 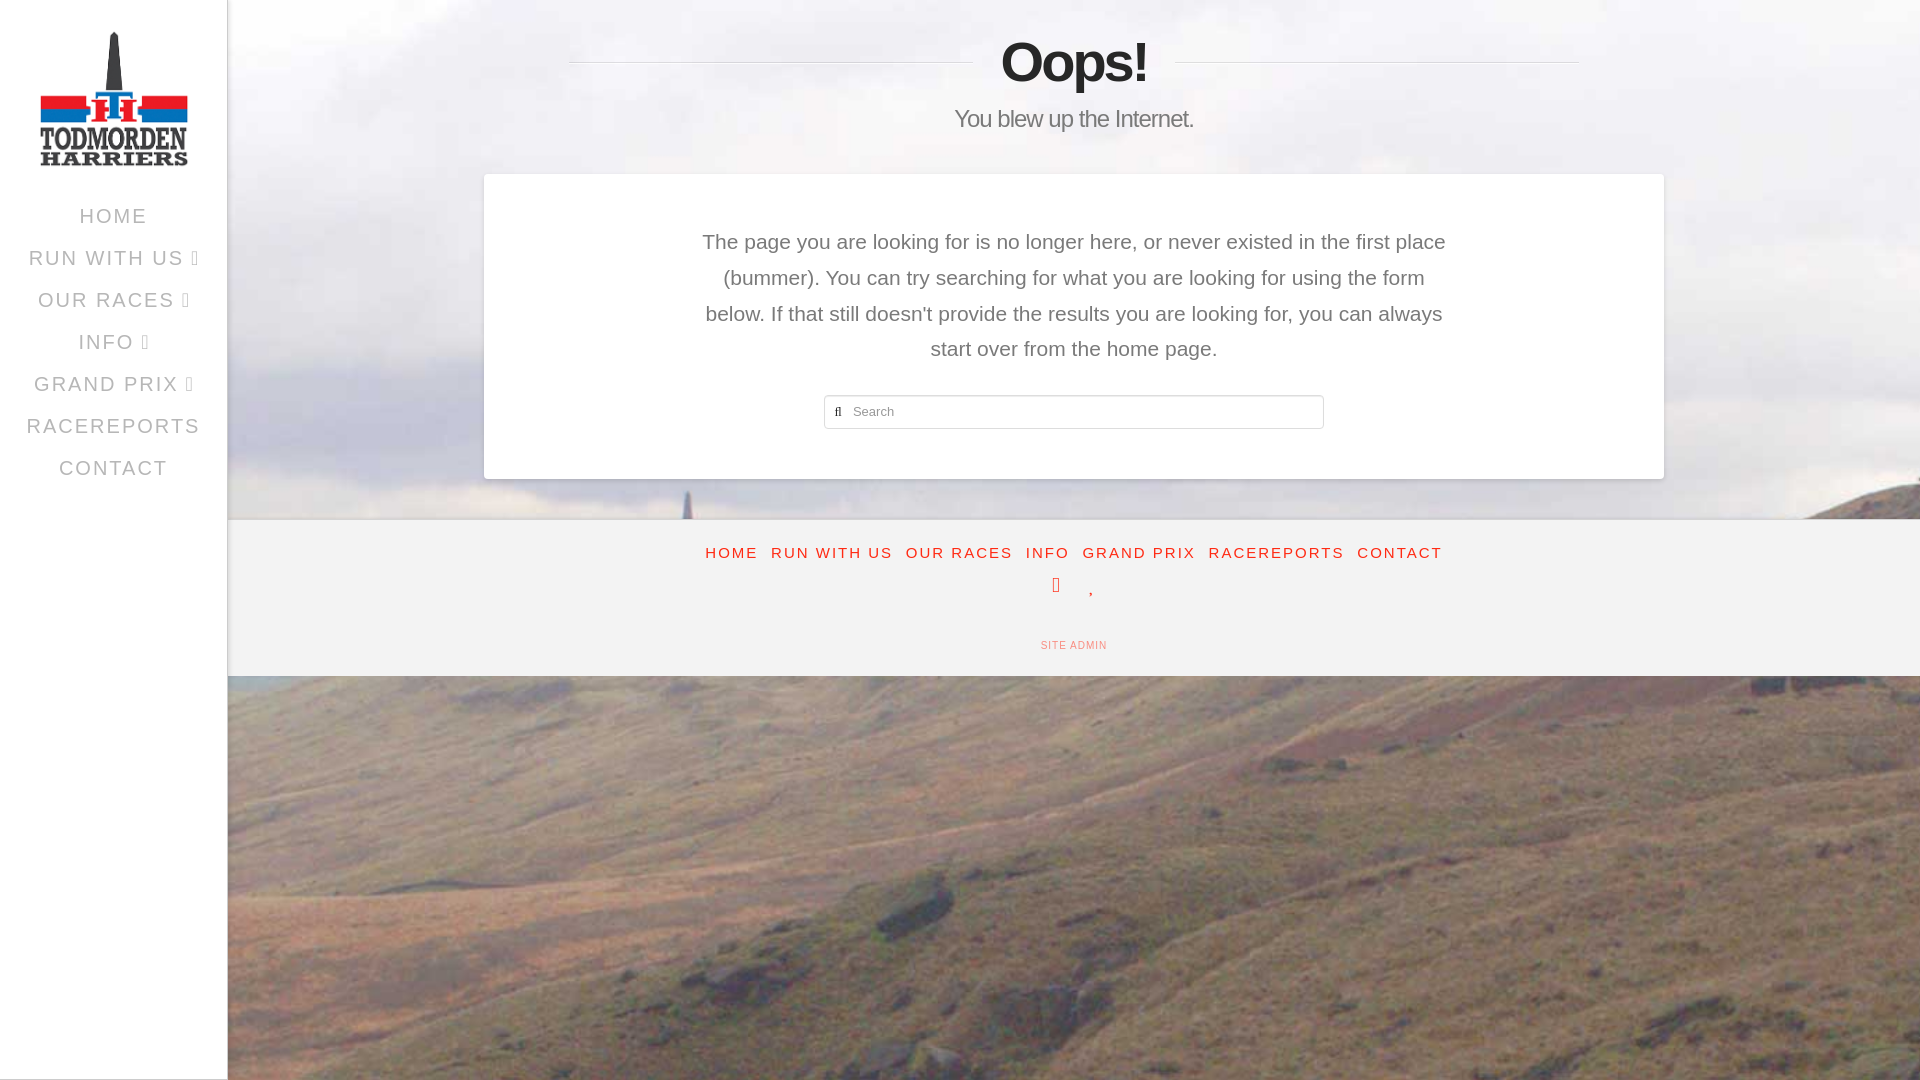 I want to click on RACEREPORTS, so click(x=113, y=426).